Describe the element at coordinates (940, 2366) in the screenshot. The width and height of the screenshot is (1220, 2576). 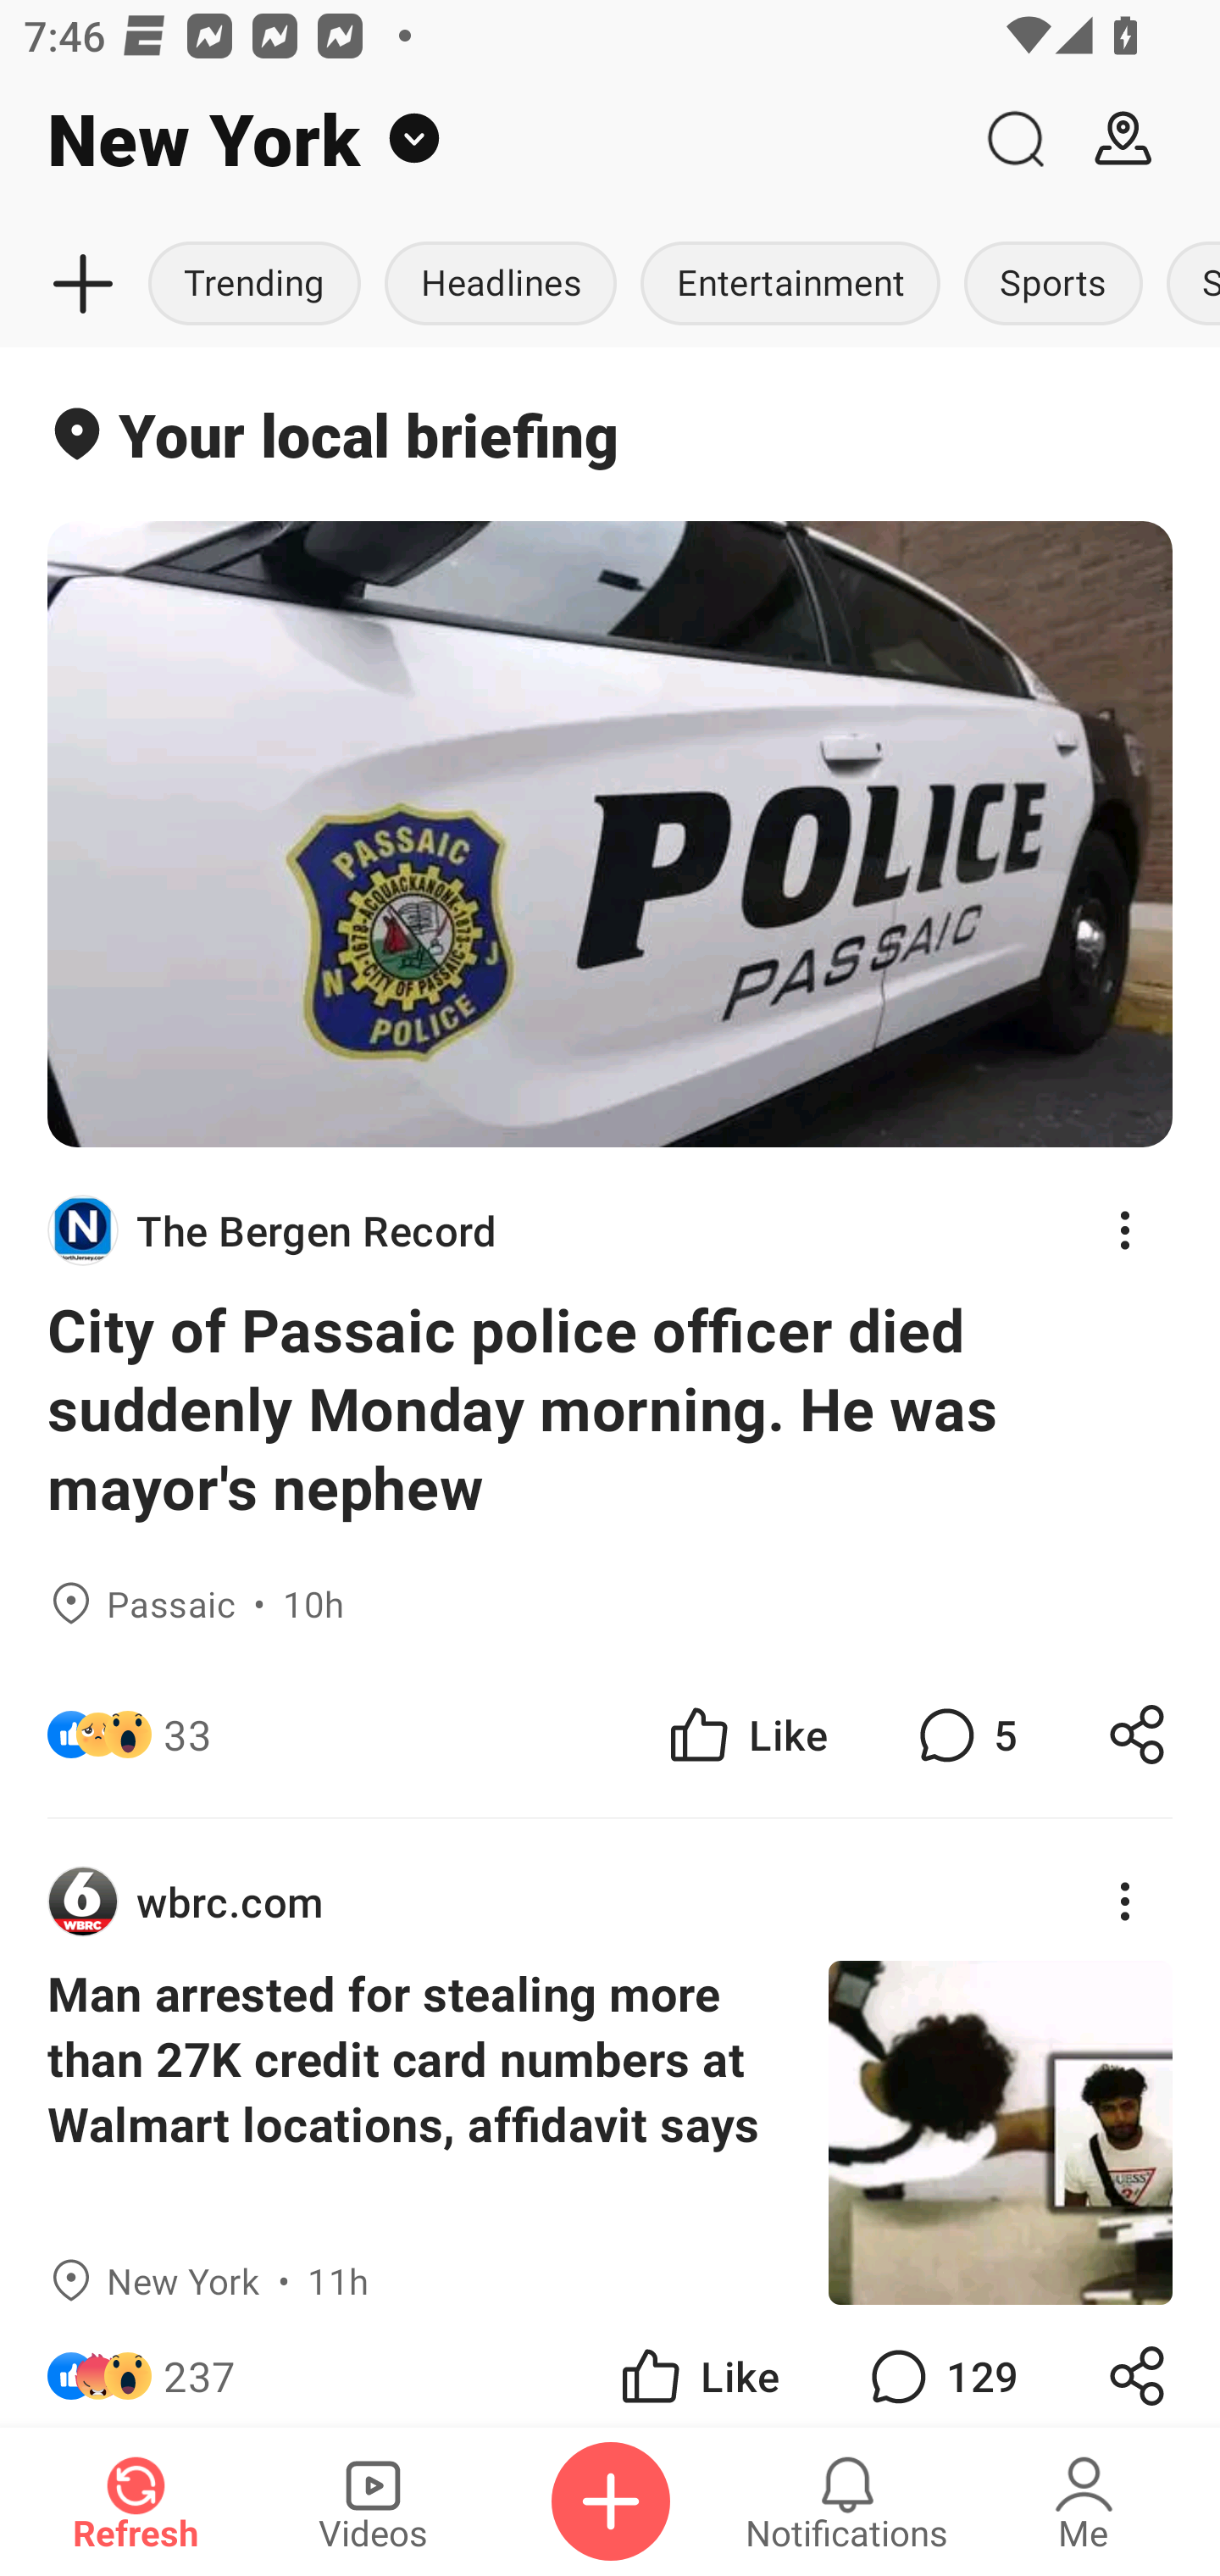
I see `129` at that location.